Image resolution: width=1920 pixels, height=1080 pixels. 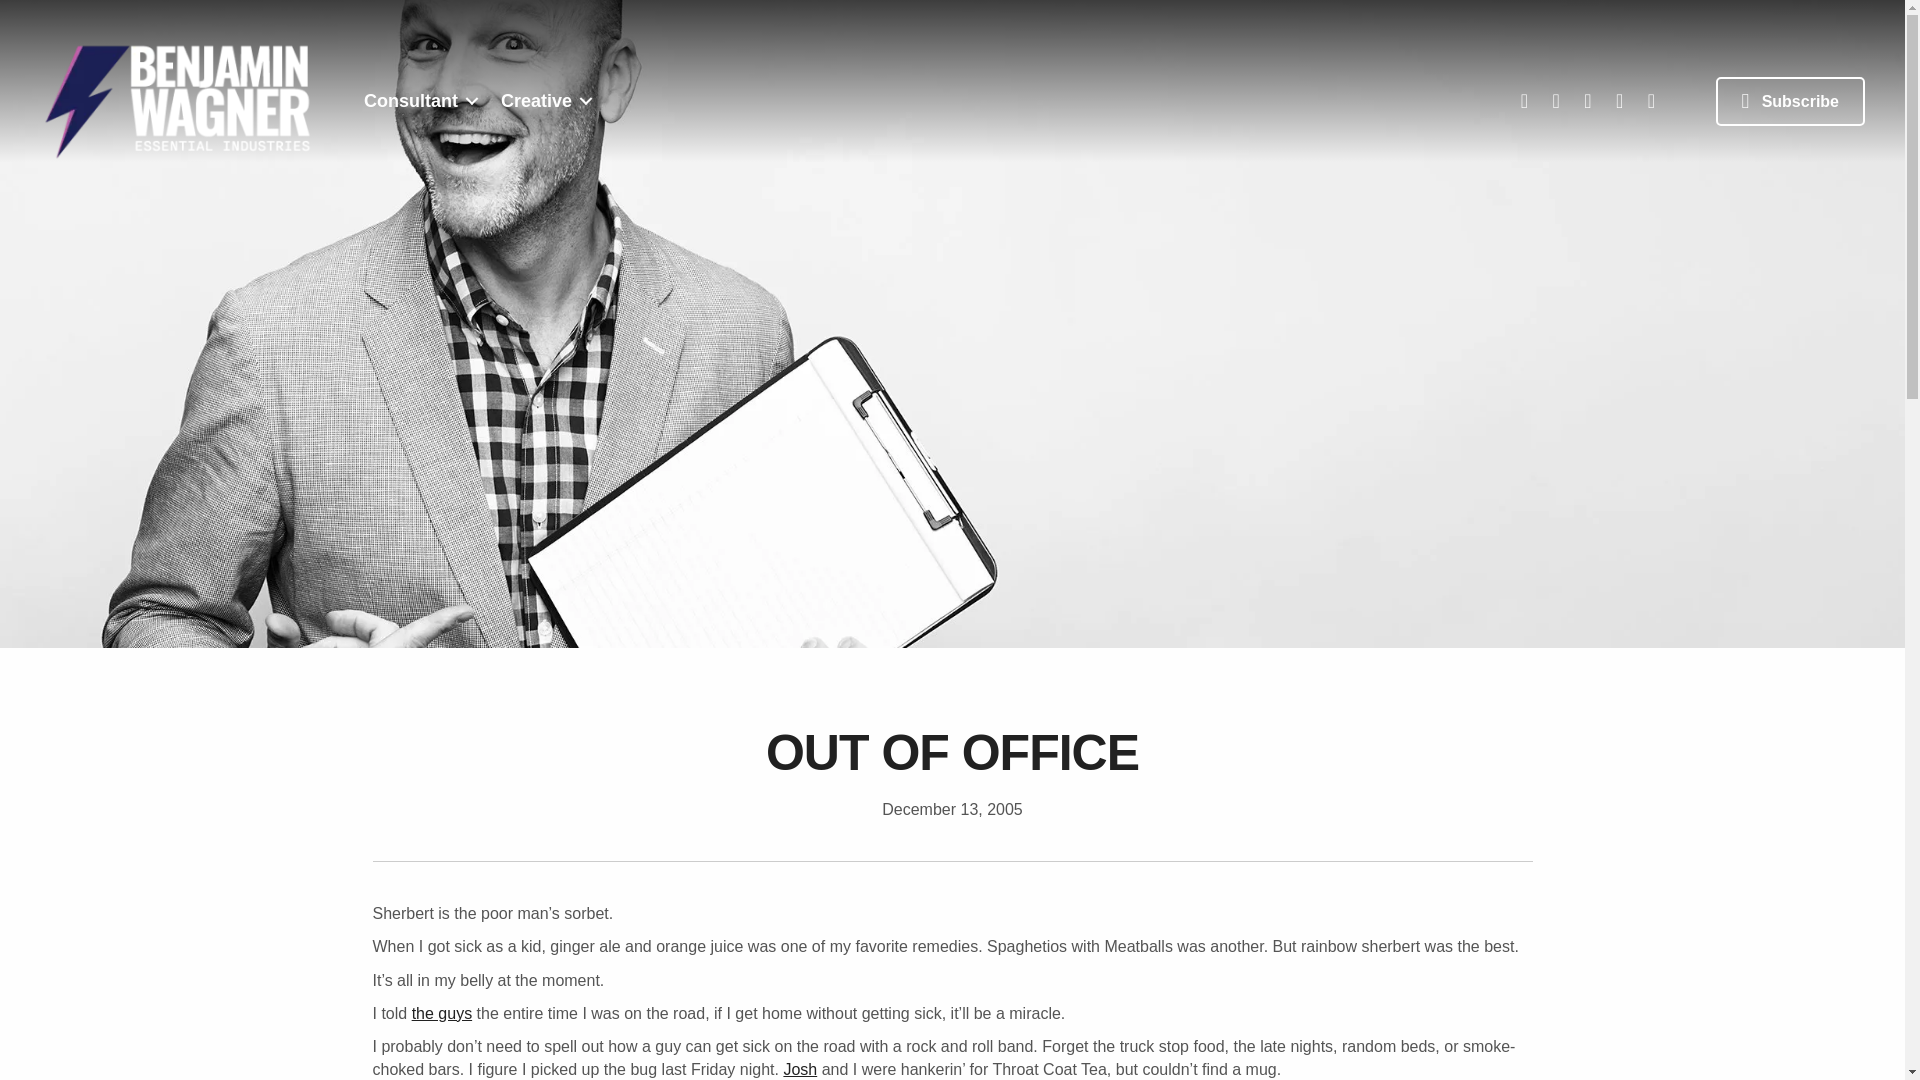 What do you see at coordinates (543, 100) in the screenshot?
I see `Creative` at bounding box center [543, 100].